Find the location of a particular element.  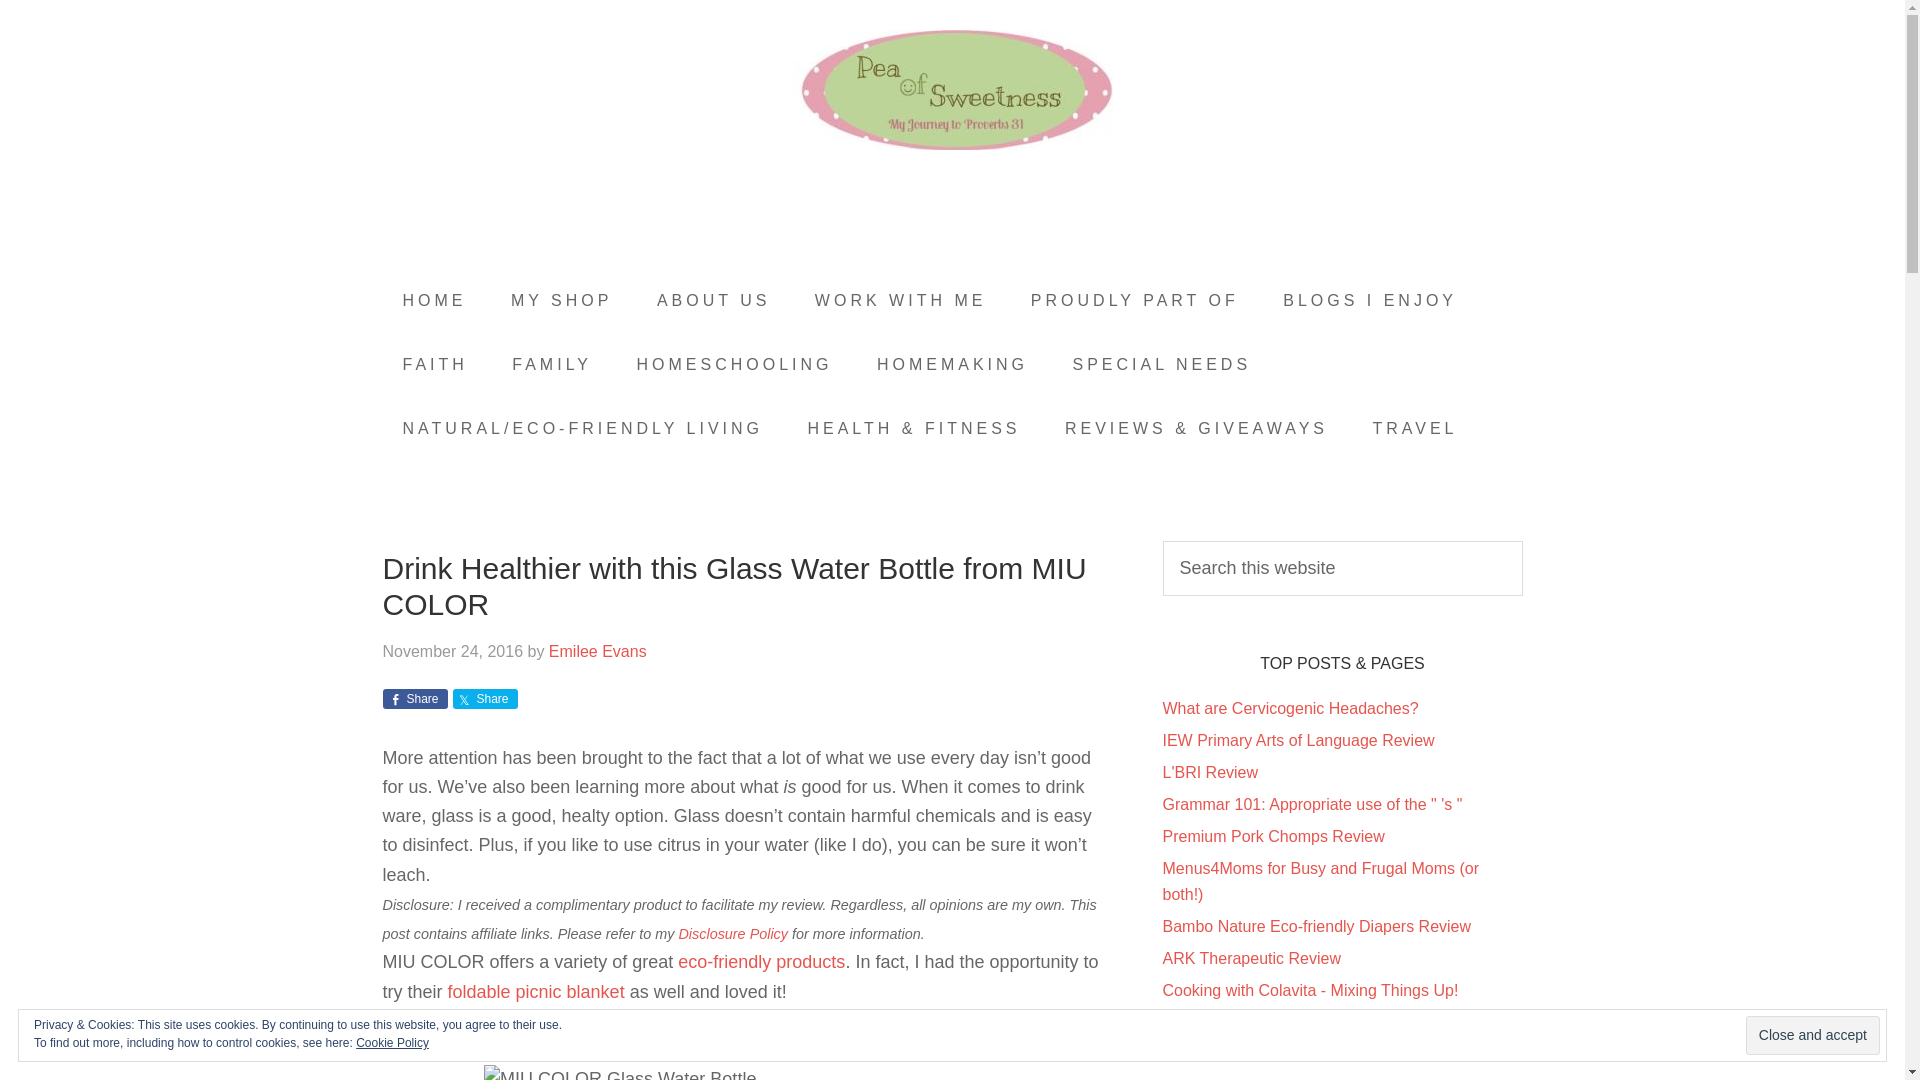

HOMEMAKING is located at coordinates (952, 364).